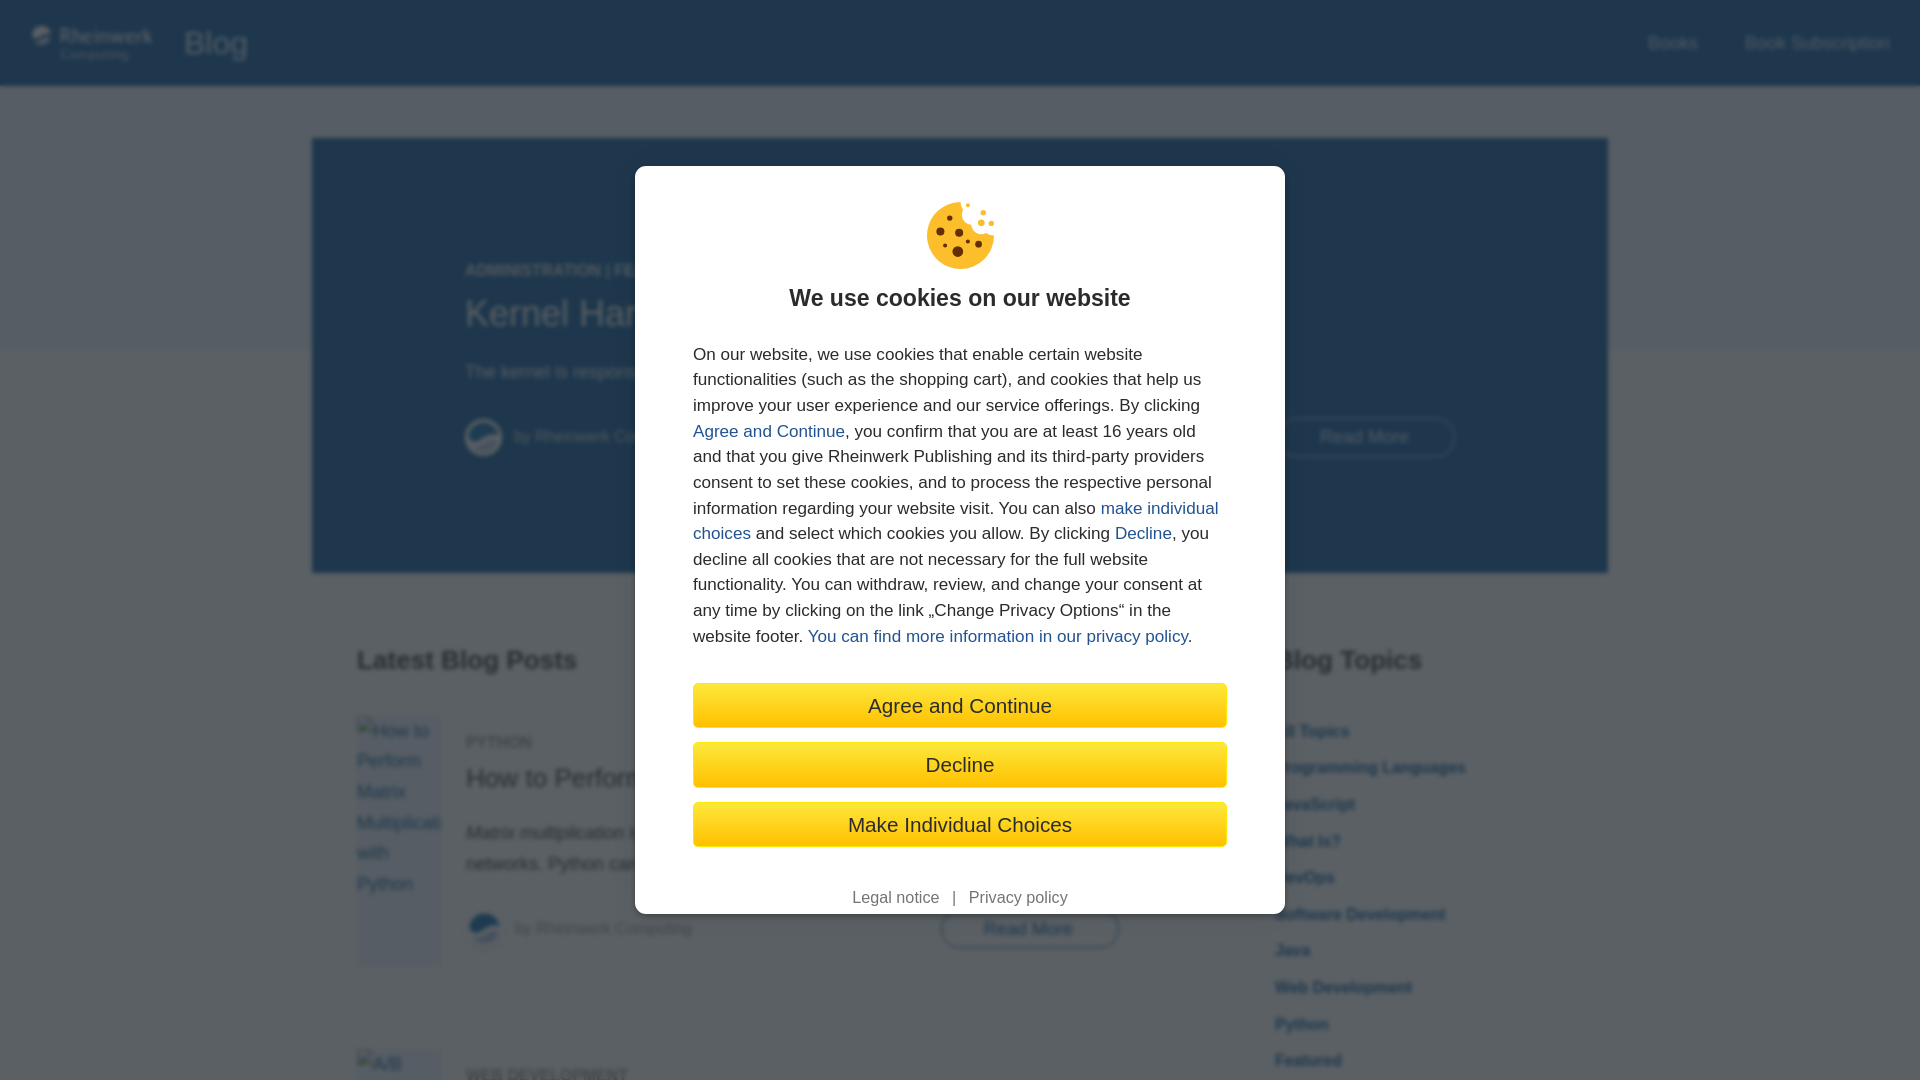  I want to click on Books, so click(1672, 44).